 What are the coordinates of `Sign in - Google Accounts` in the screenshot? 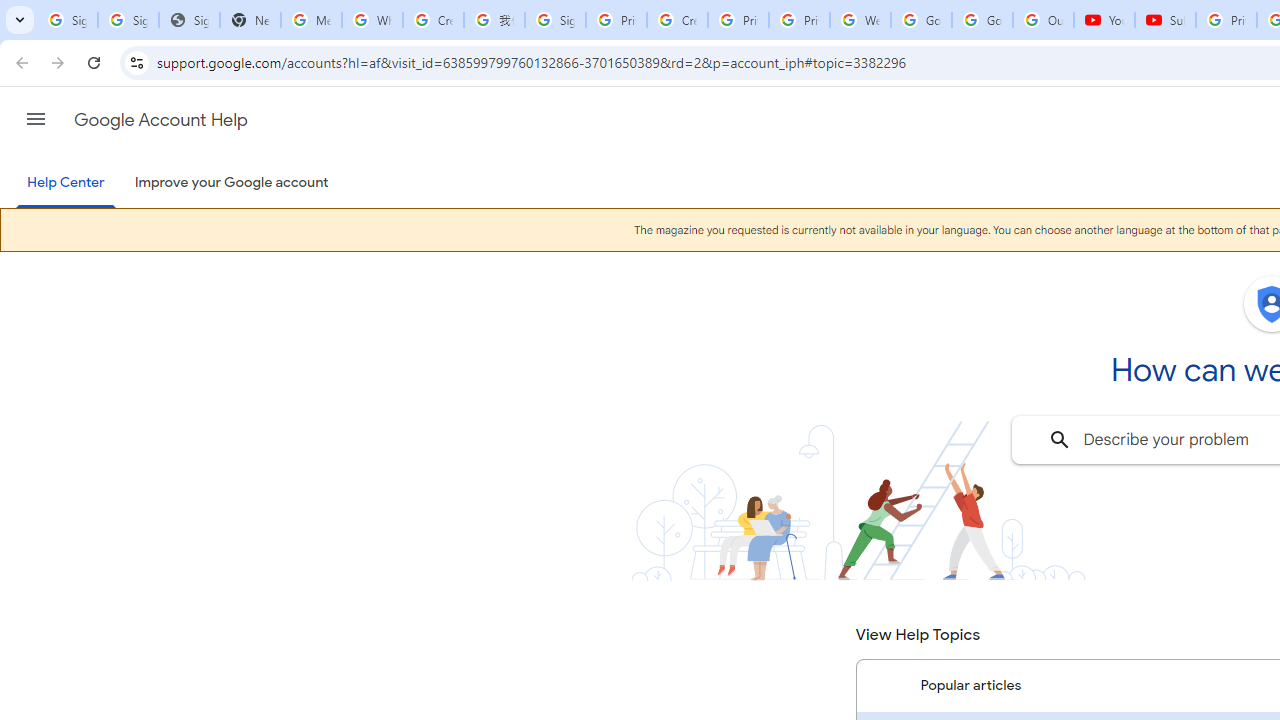 It's located at (555, 20).